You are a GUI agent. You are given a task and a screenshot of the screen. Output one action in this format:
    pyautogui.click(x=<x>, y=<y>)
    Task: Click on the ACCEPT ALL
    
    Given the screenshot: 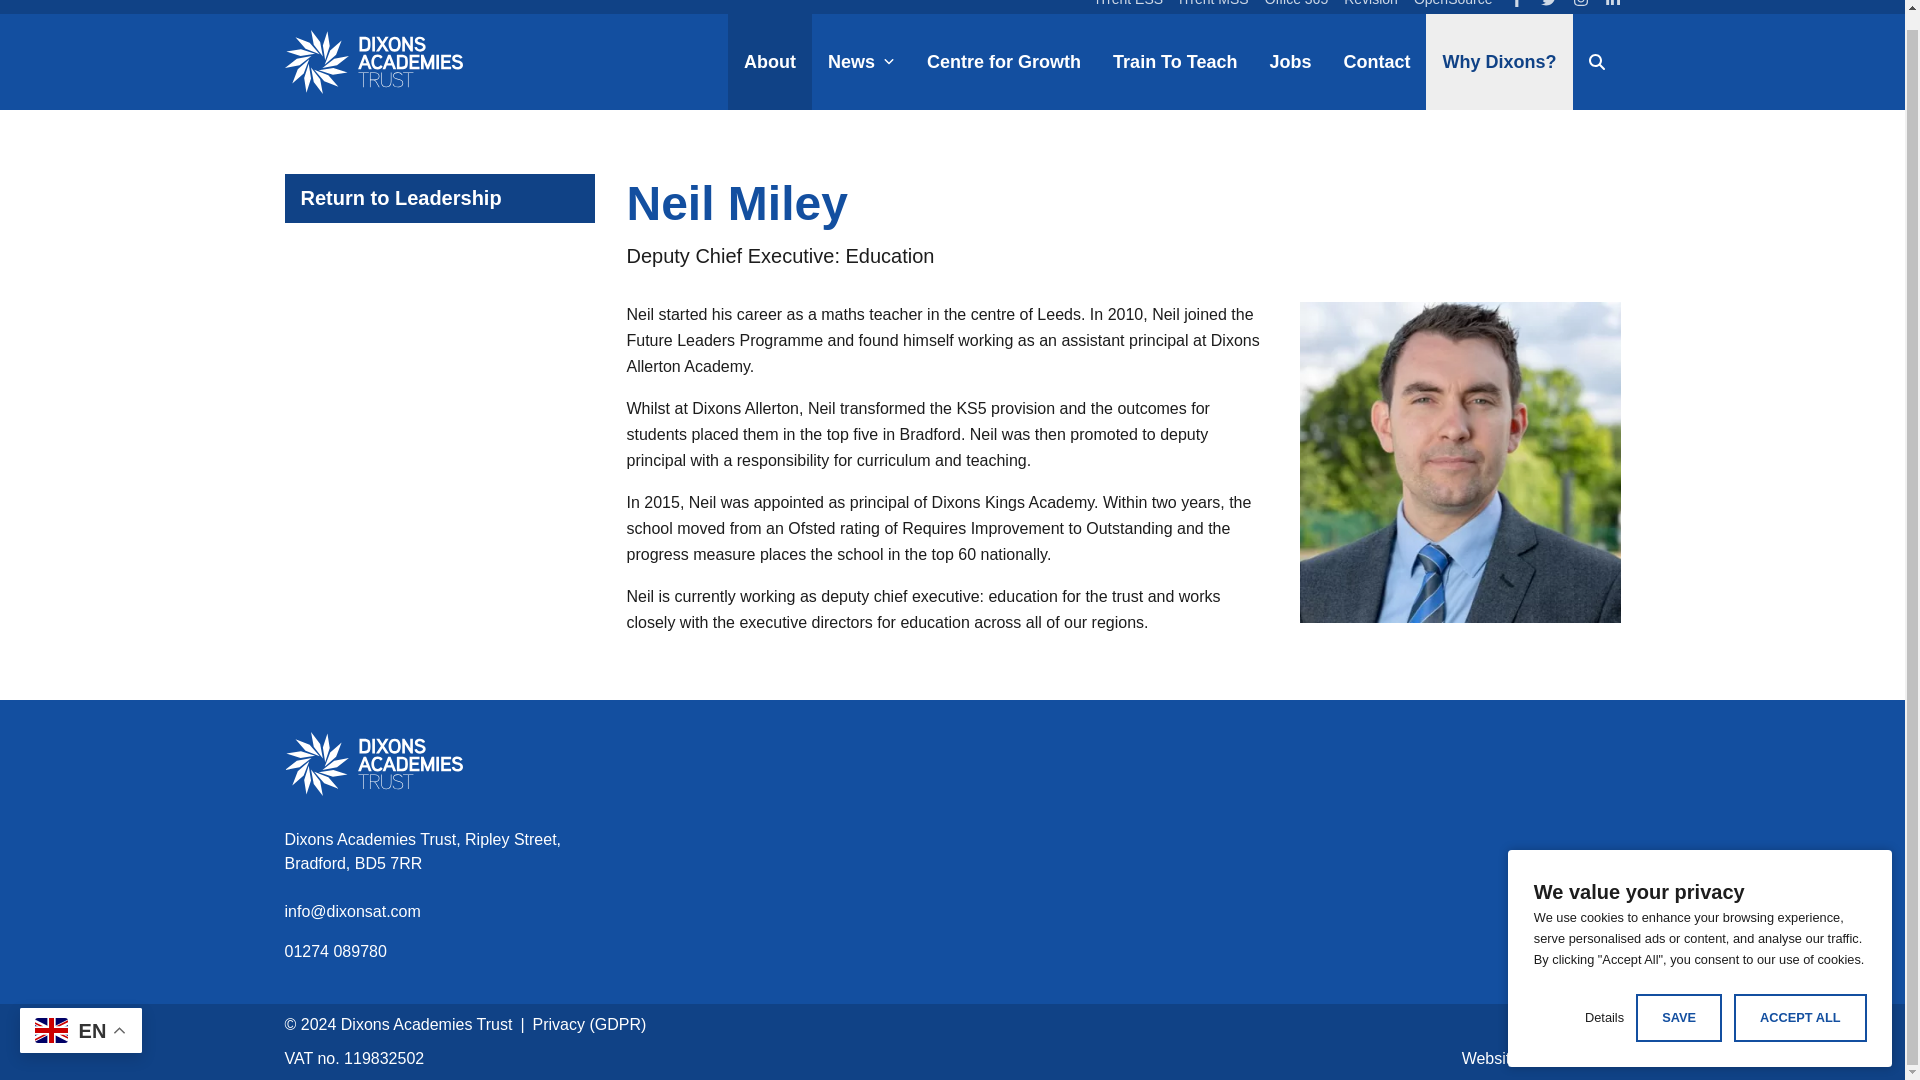 What is the action you would take?
    pyautogui.click(x=1800, y=1001)
    